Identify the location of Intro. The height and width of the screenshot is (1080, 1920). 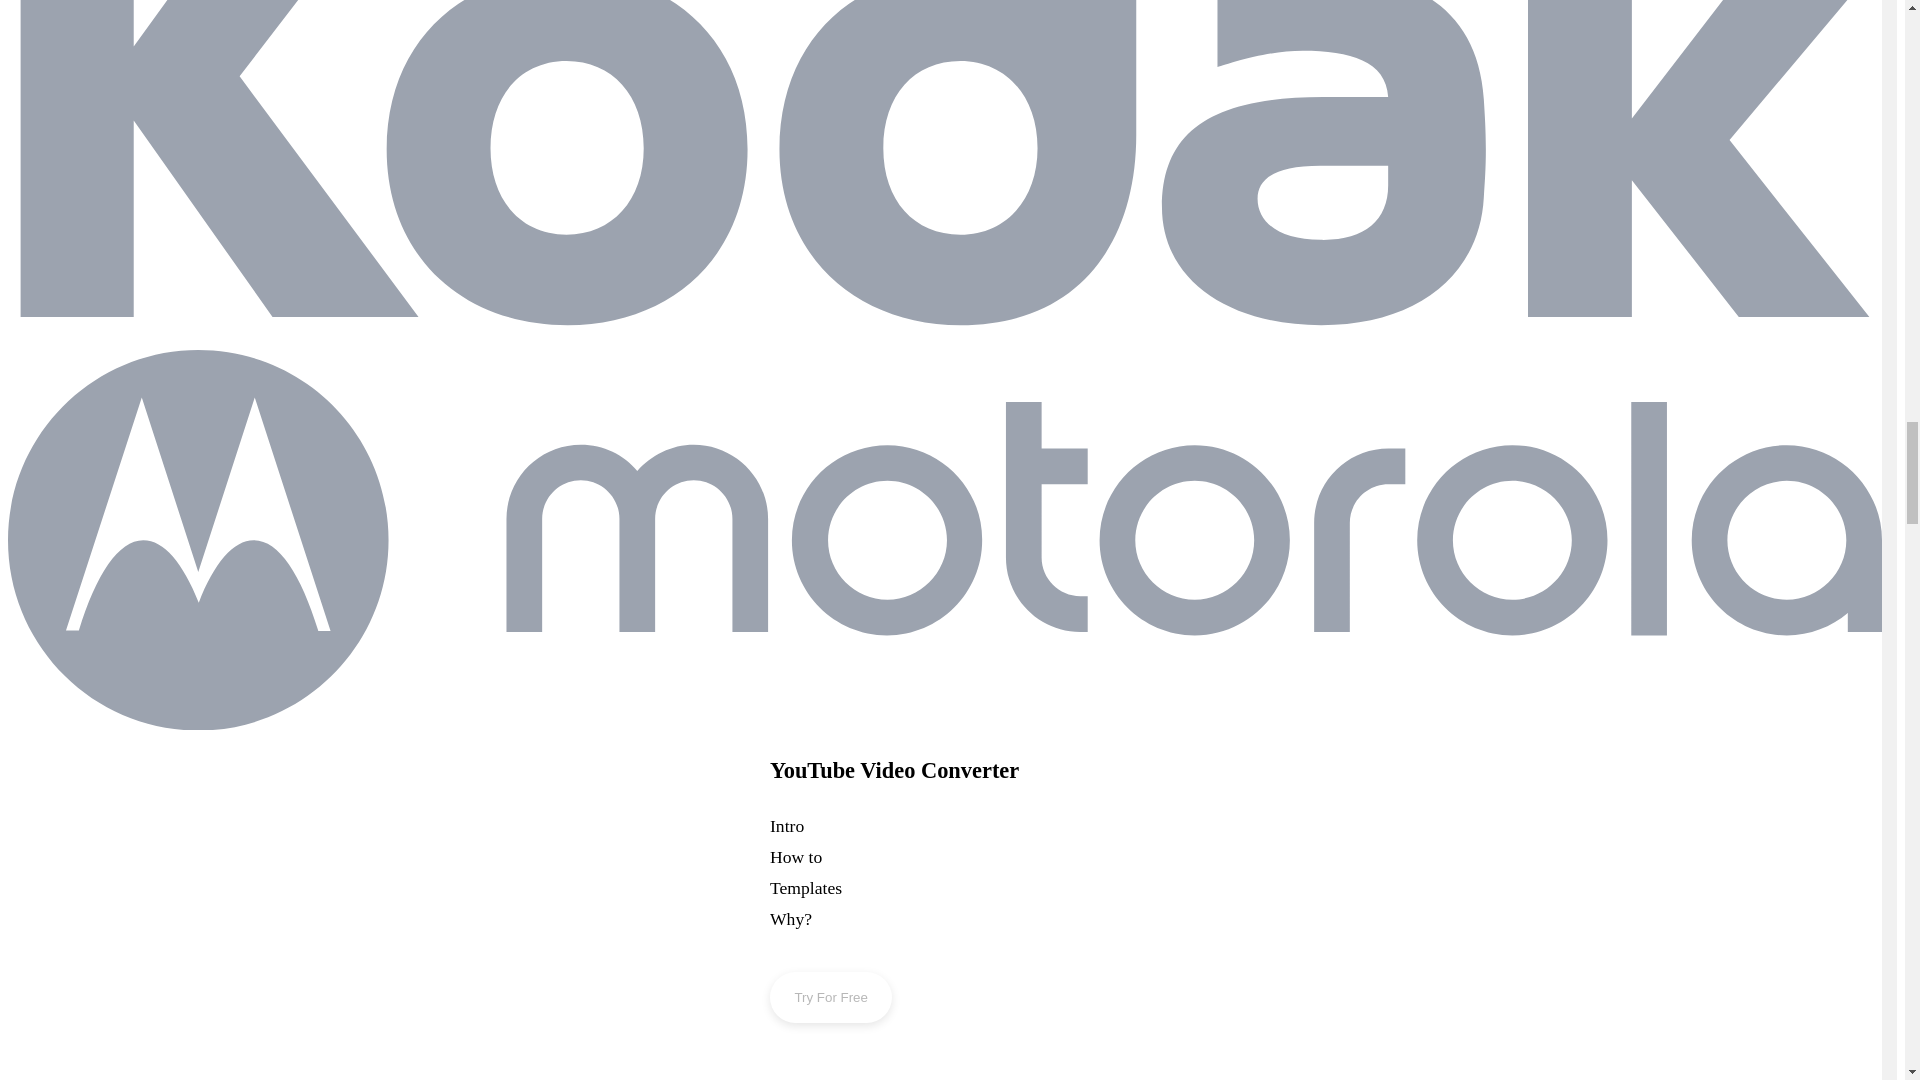
(830, 831).